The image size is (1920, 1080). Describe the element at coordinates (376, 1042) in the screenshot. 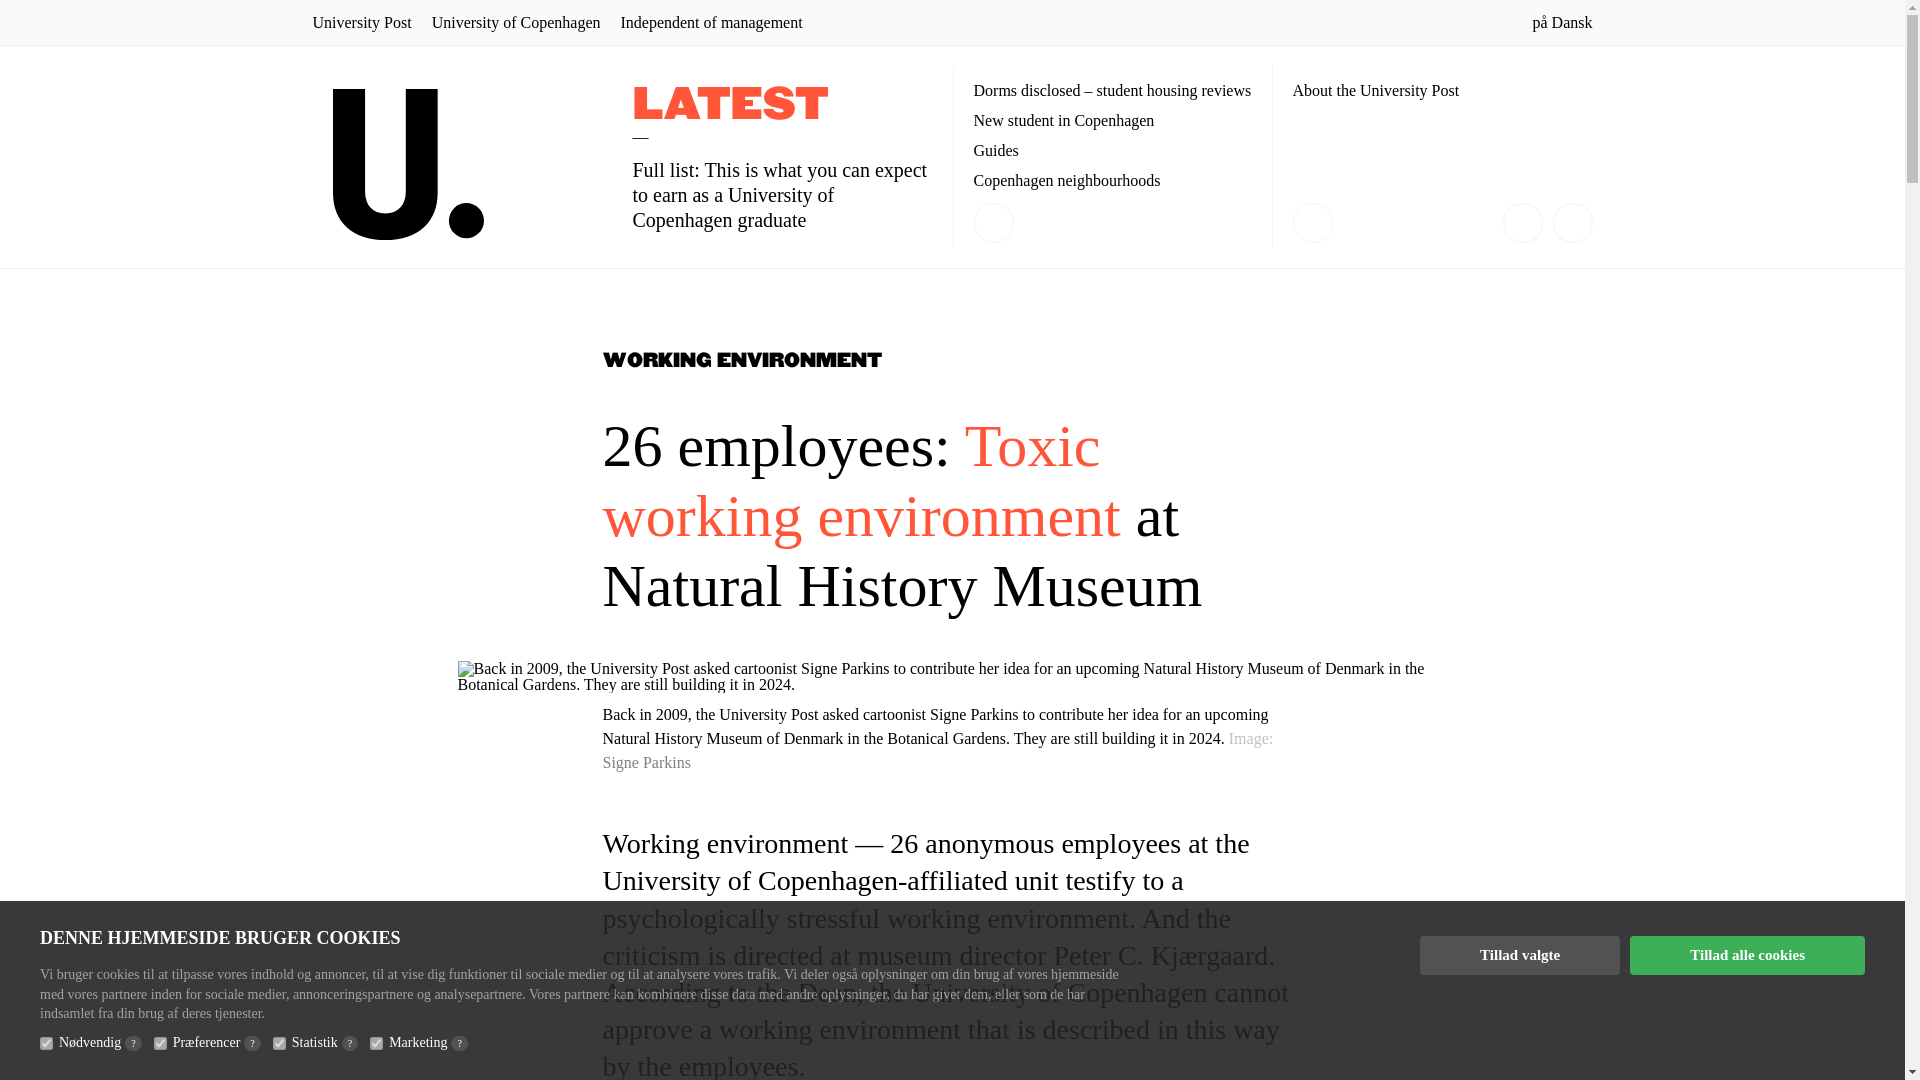

I see `on` at that location.